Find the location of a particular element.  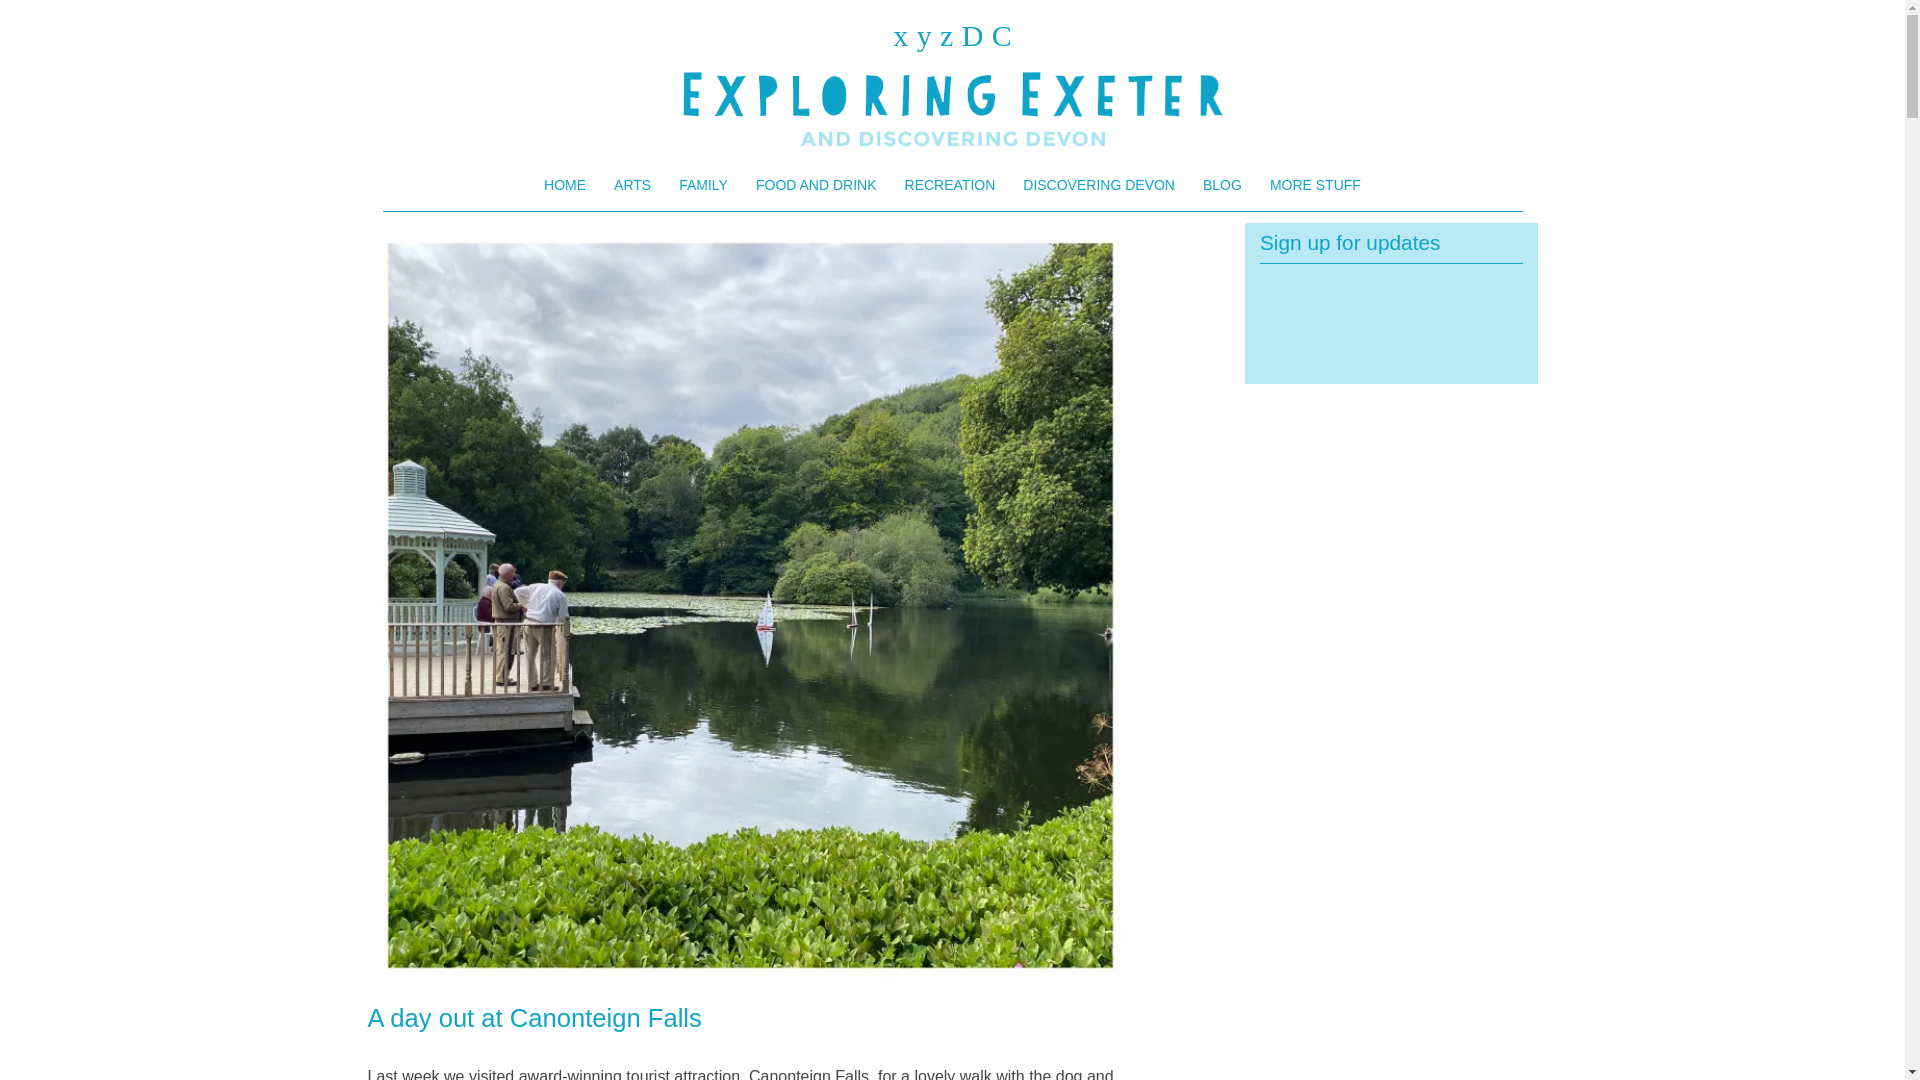

DISCOVERING DEVON is located at coordinates (1098, 184).